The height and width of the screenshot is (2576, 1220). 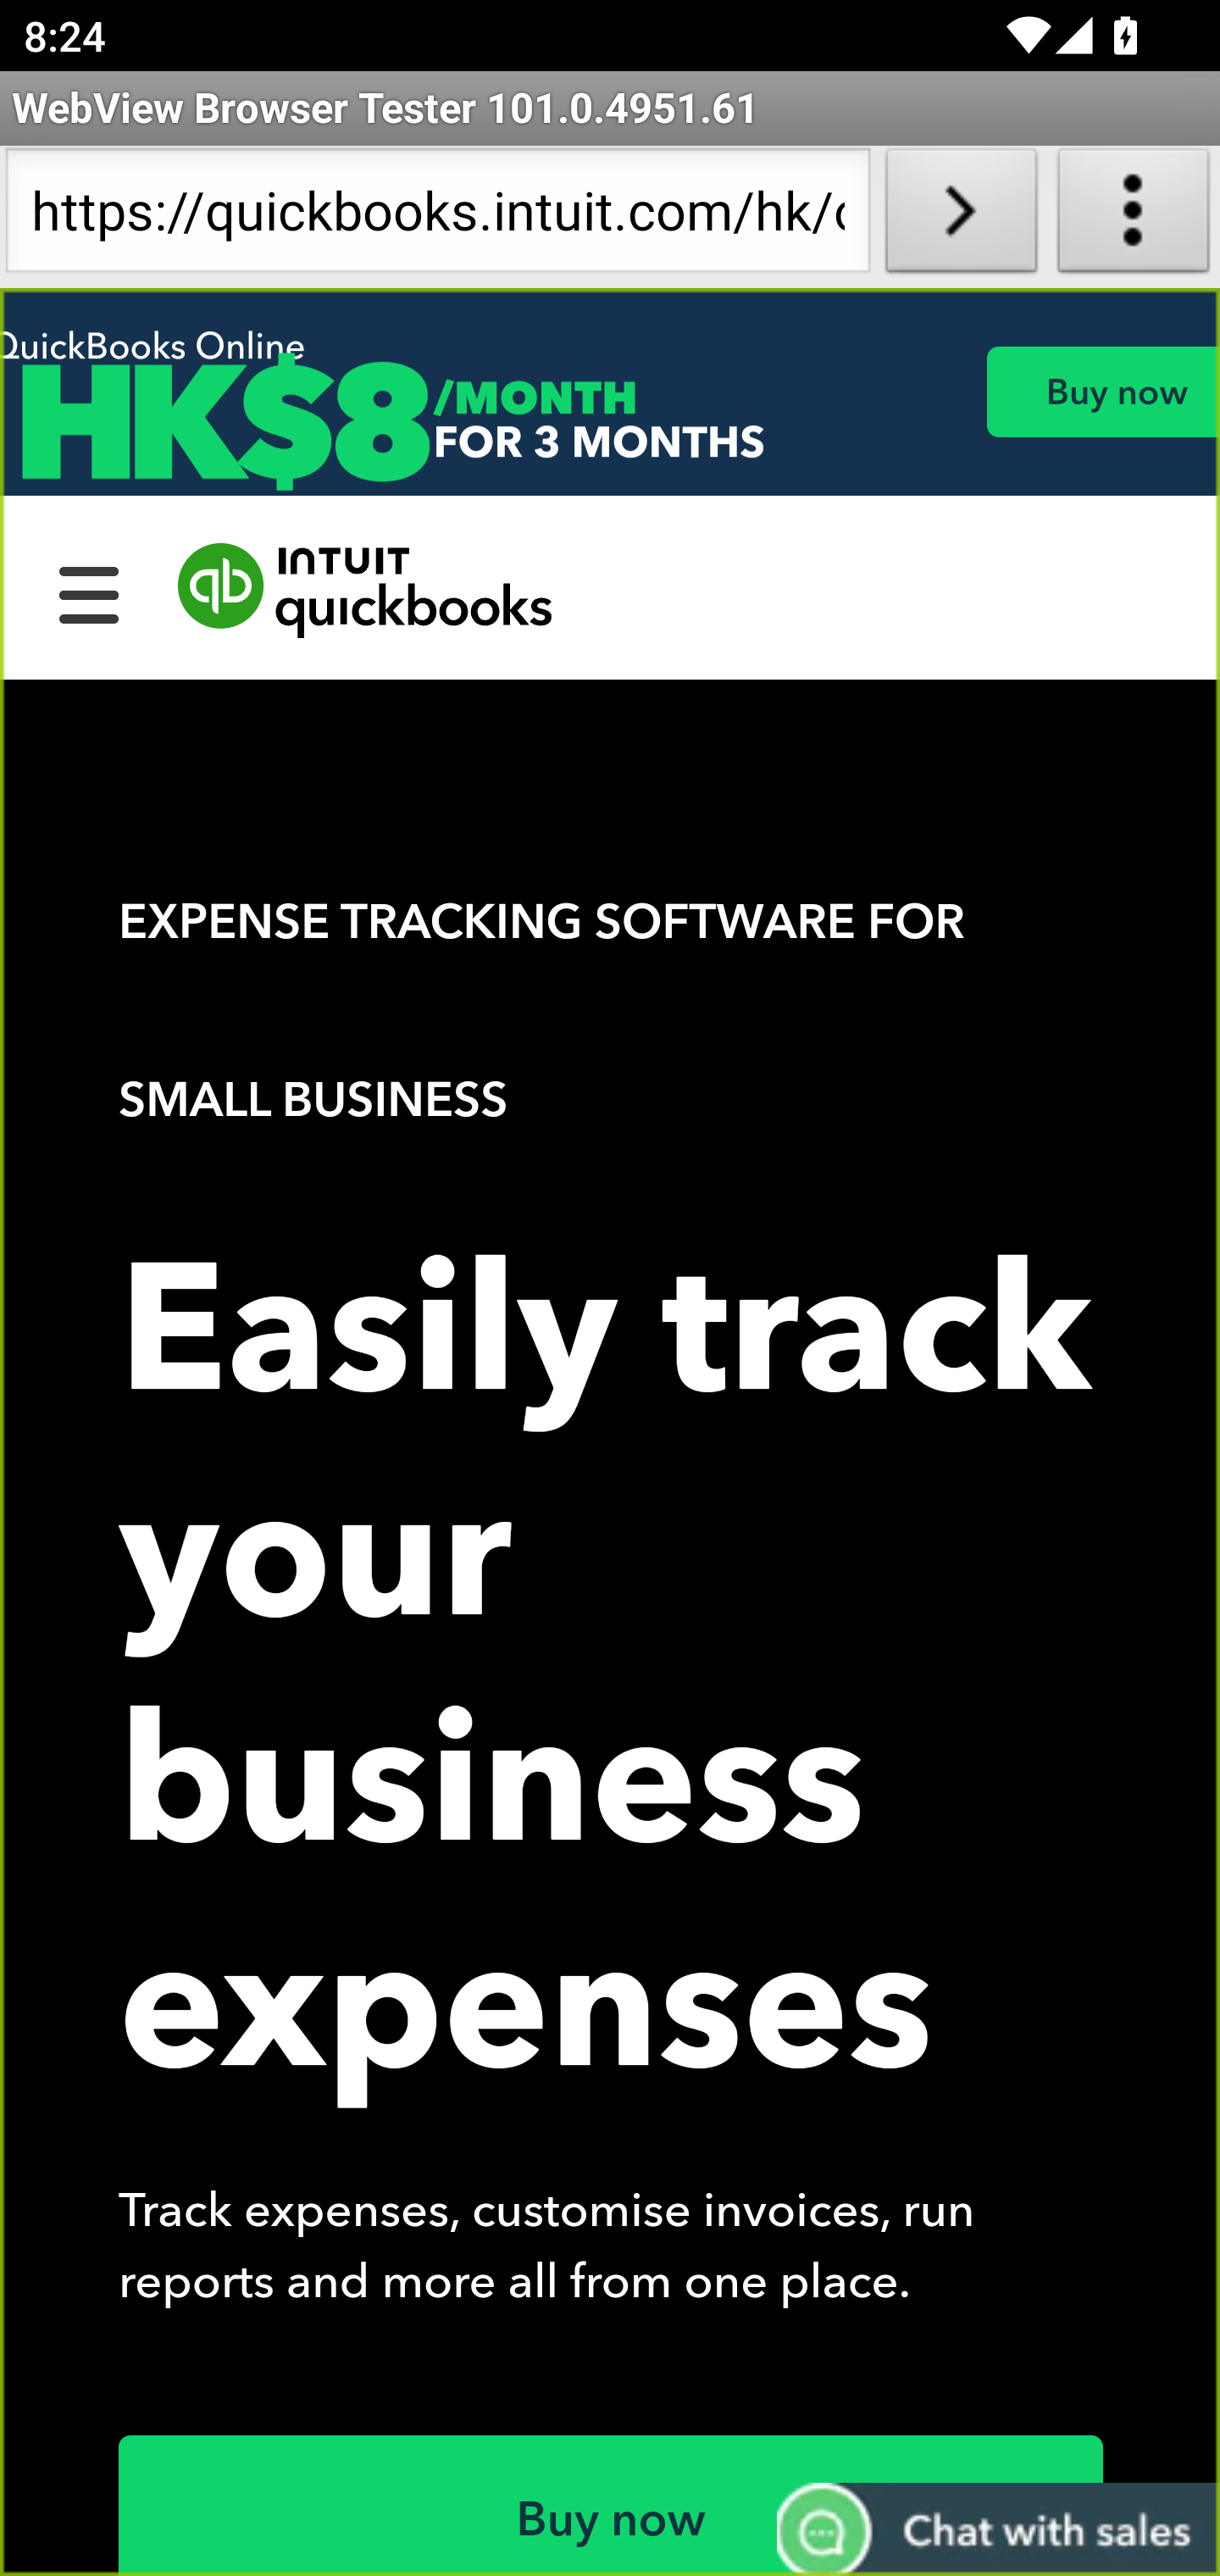 What do you see at coordinates (90, 591) in the screenshot?
I see `quickbooks-mobile-burger` at bounding box center [90, 591].